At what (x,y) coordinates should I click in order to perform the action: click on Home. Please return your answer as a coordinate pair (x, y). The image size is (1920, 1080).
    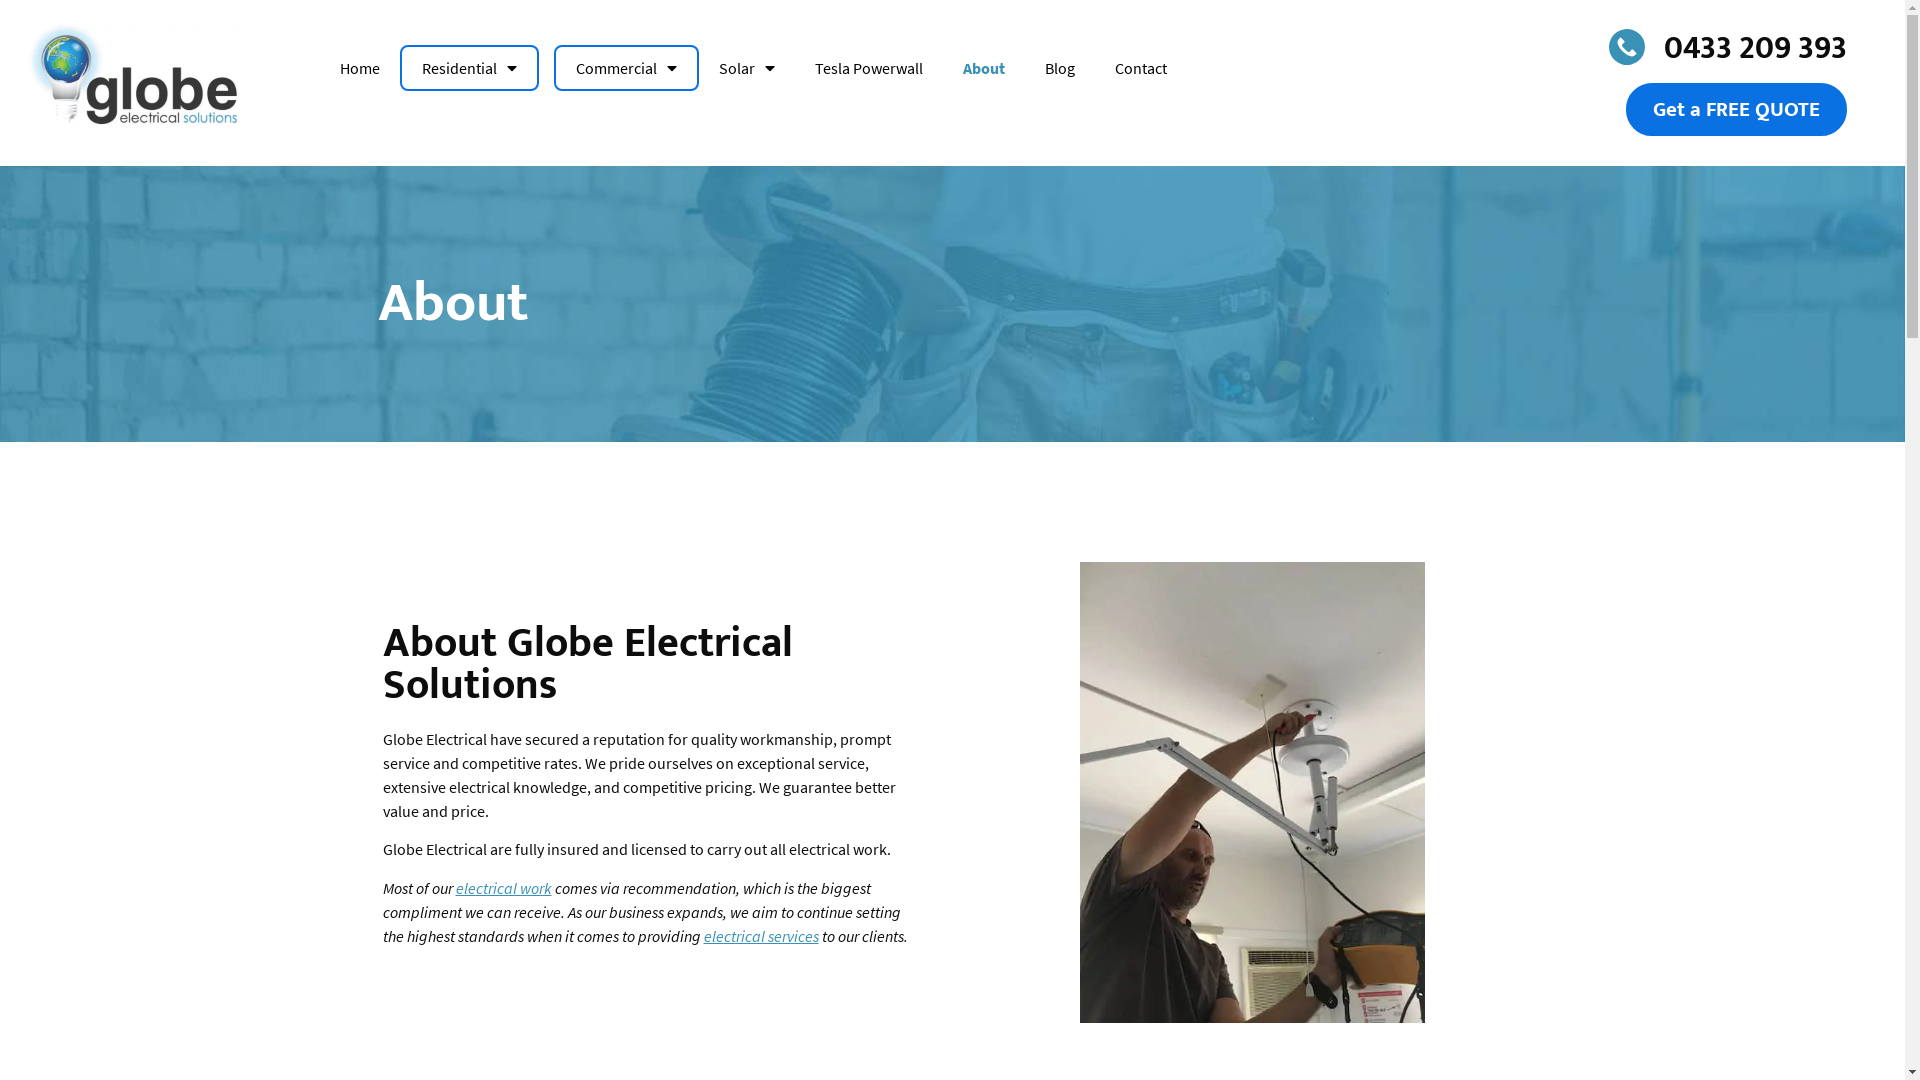
    Looking at the image, I should click on (370, 68).